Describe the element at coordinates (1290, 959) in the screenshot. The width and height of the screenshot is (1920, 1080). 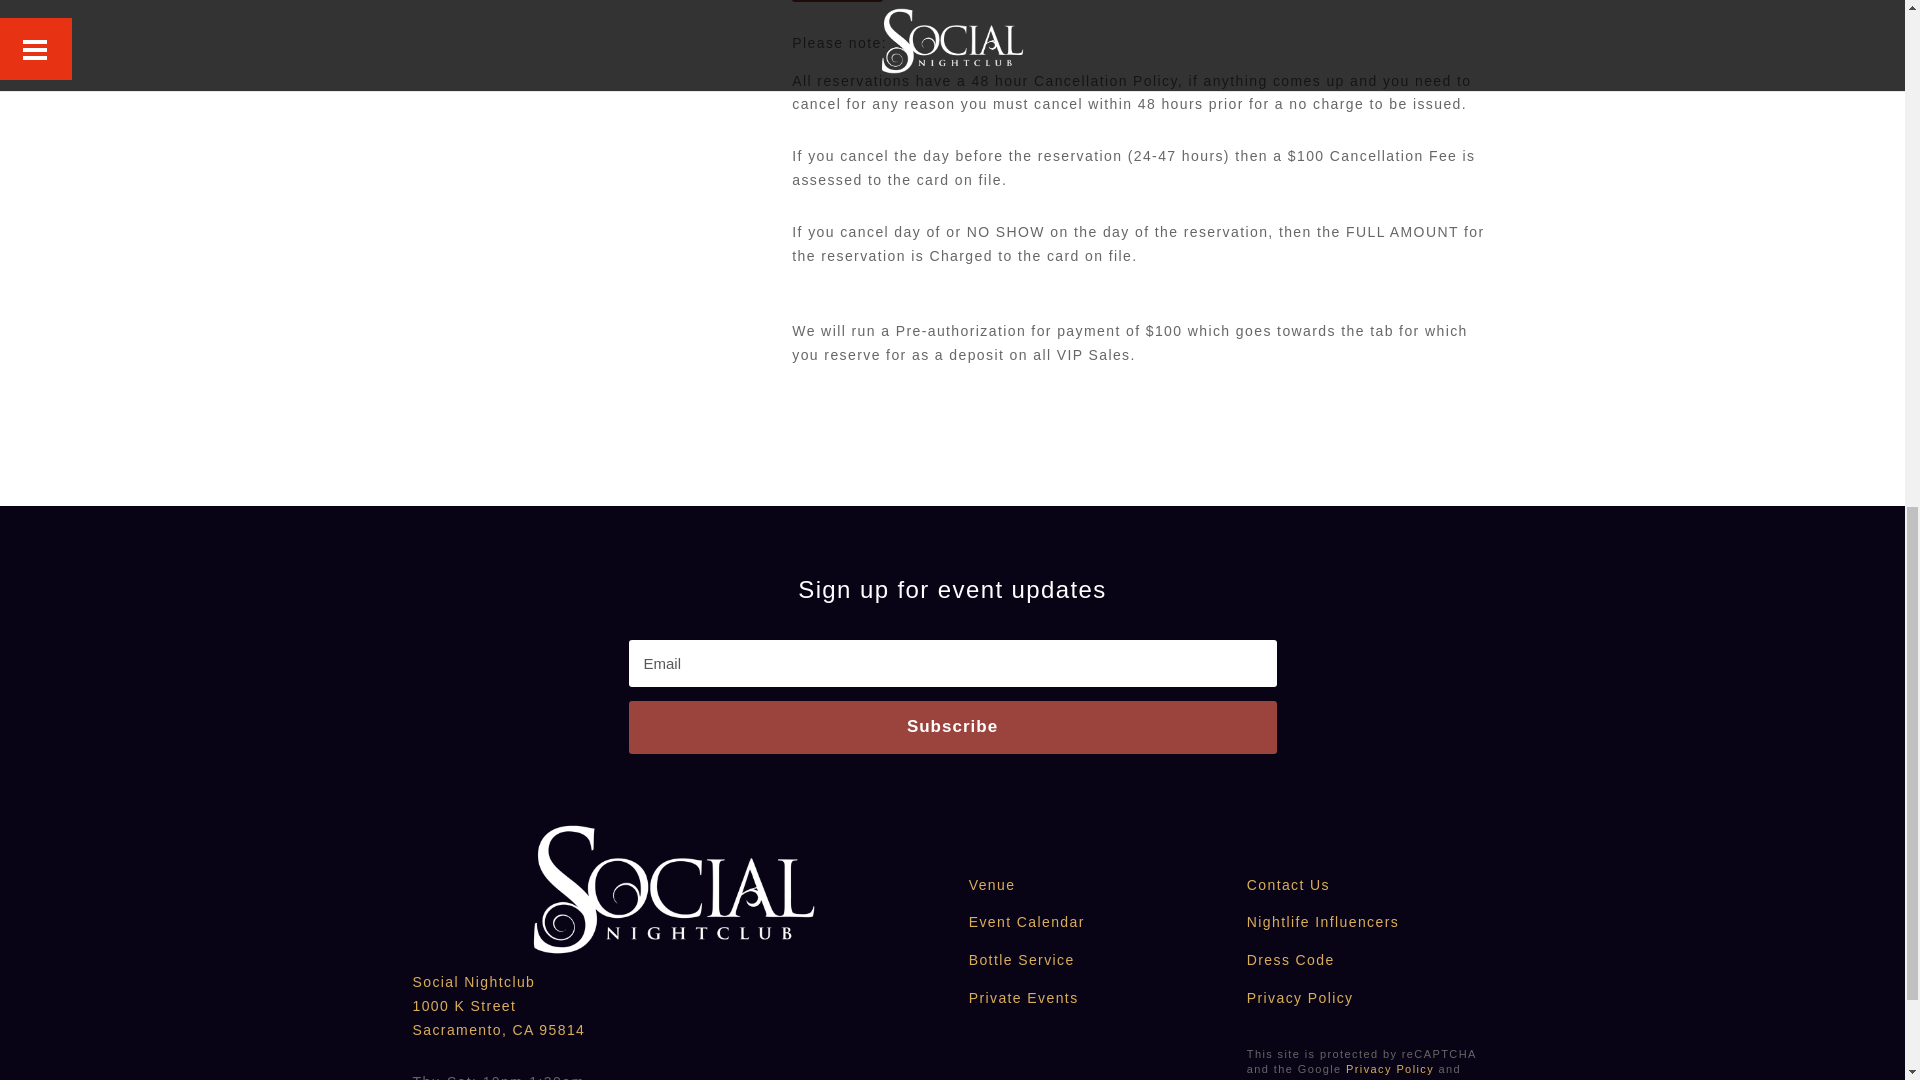
I see `Dress Code` at that location.